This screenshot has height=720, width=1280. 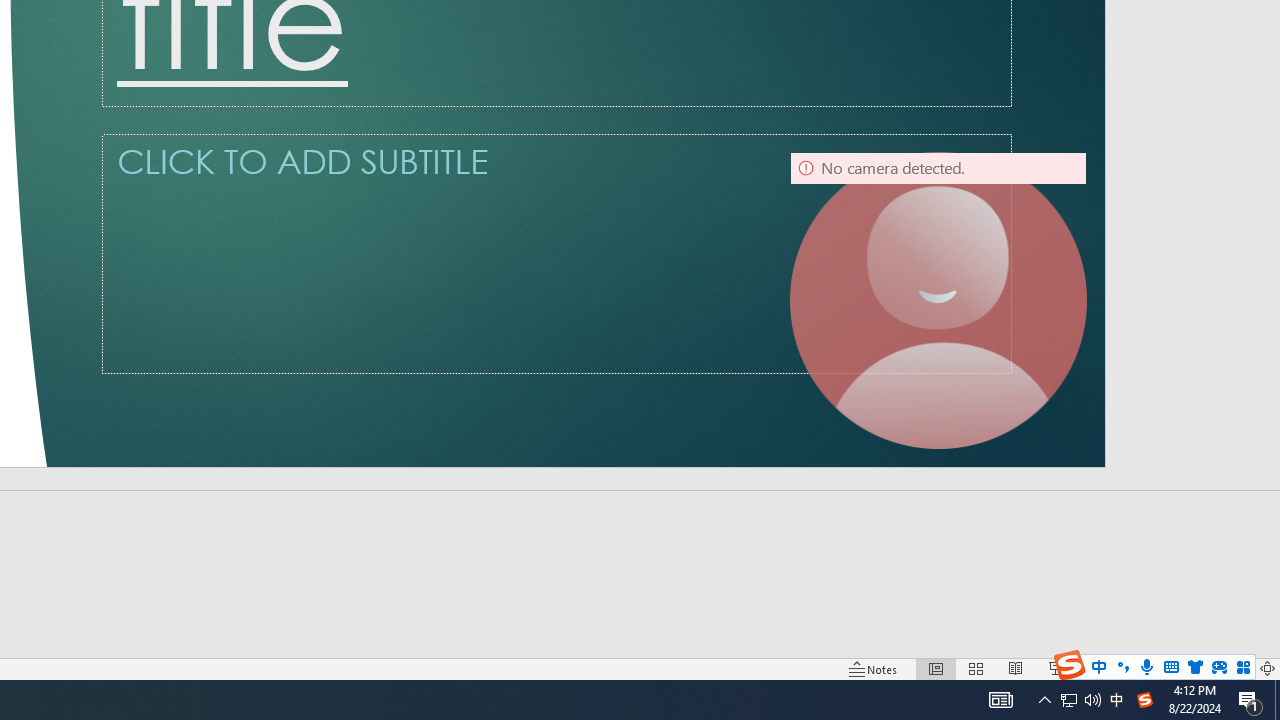 What do you see at coordinates (1234, 668) in the screenshot?
I see `Zoom 140%` at bounding box center [1234, 668].